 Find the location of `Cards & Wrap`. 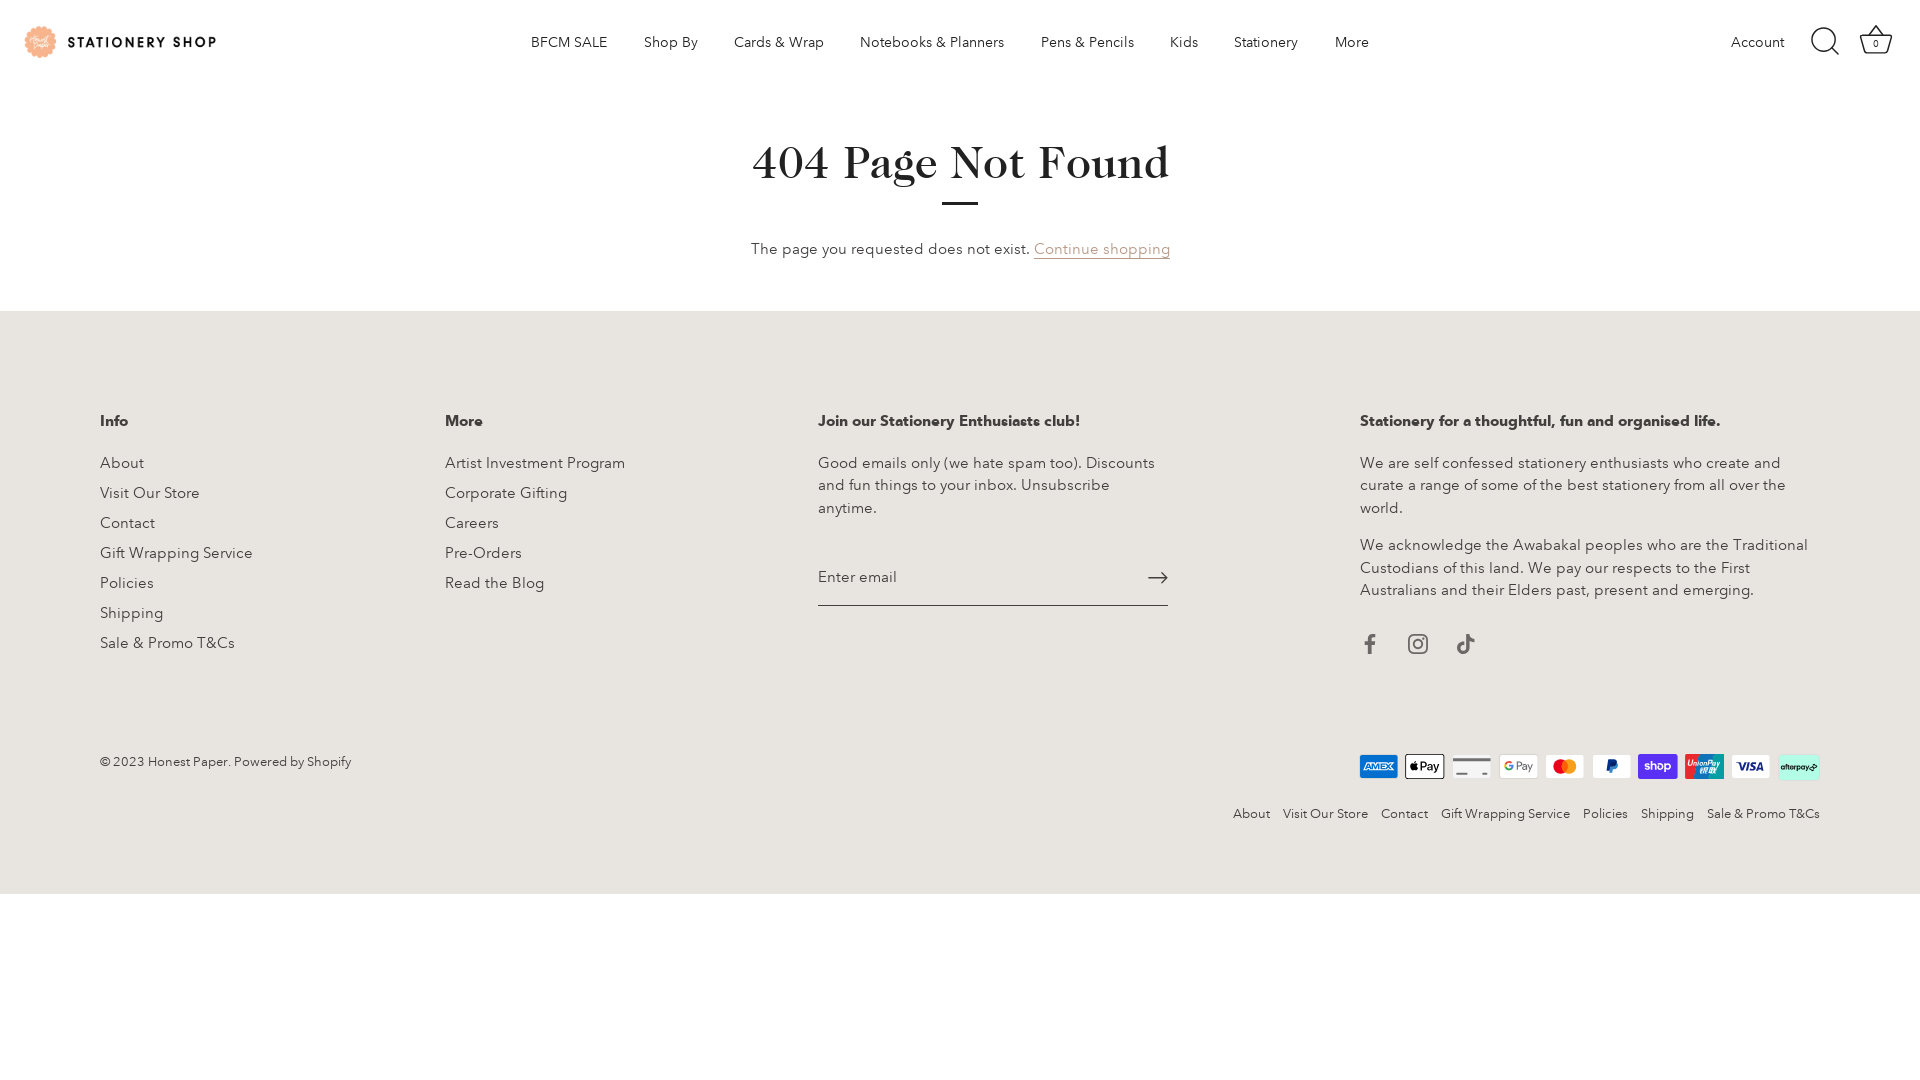

Cards & Wrap is located at coordinates (779, 42).